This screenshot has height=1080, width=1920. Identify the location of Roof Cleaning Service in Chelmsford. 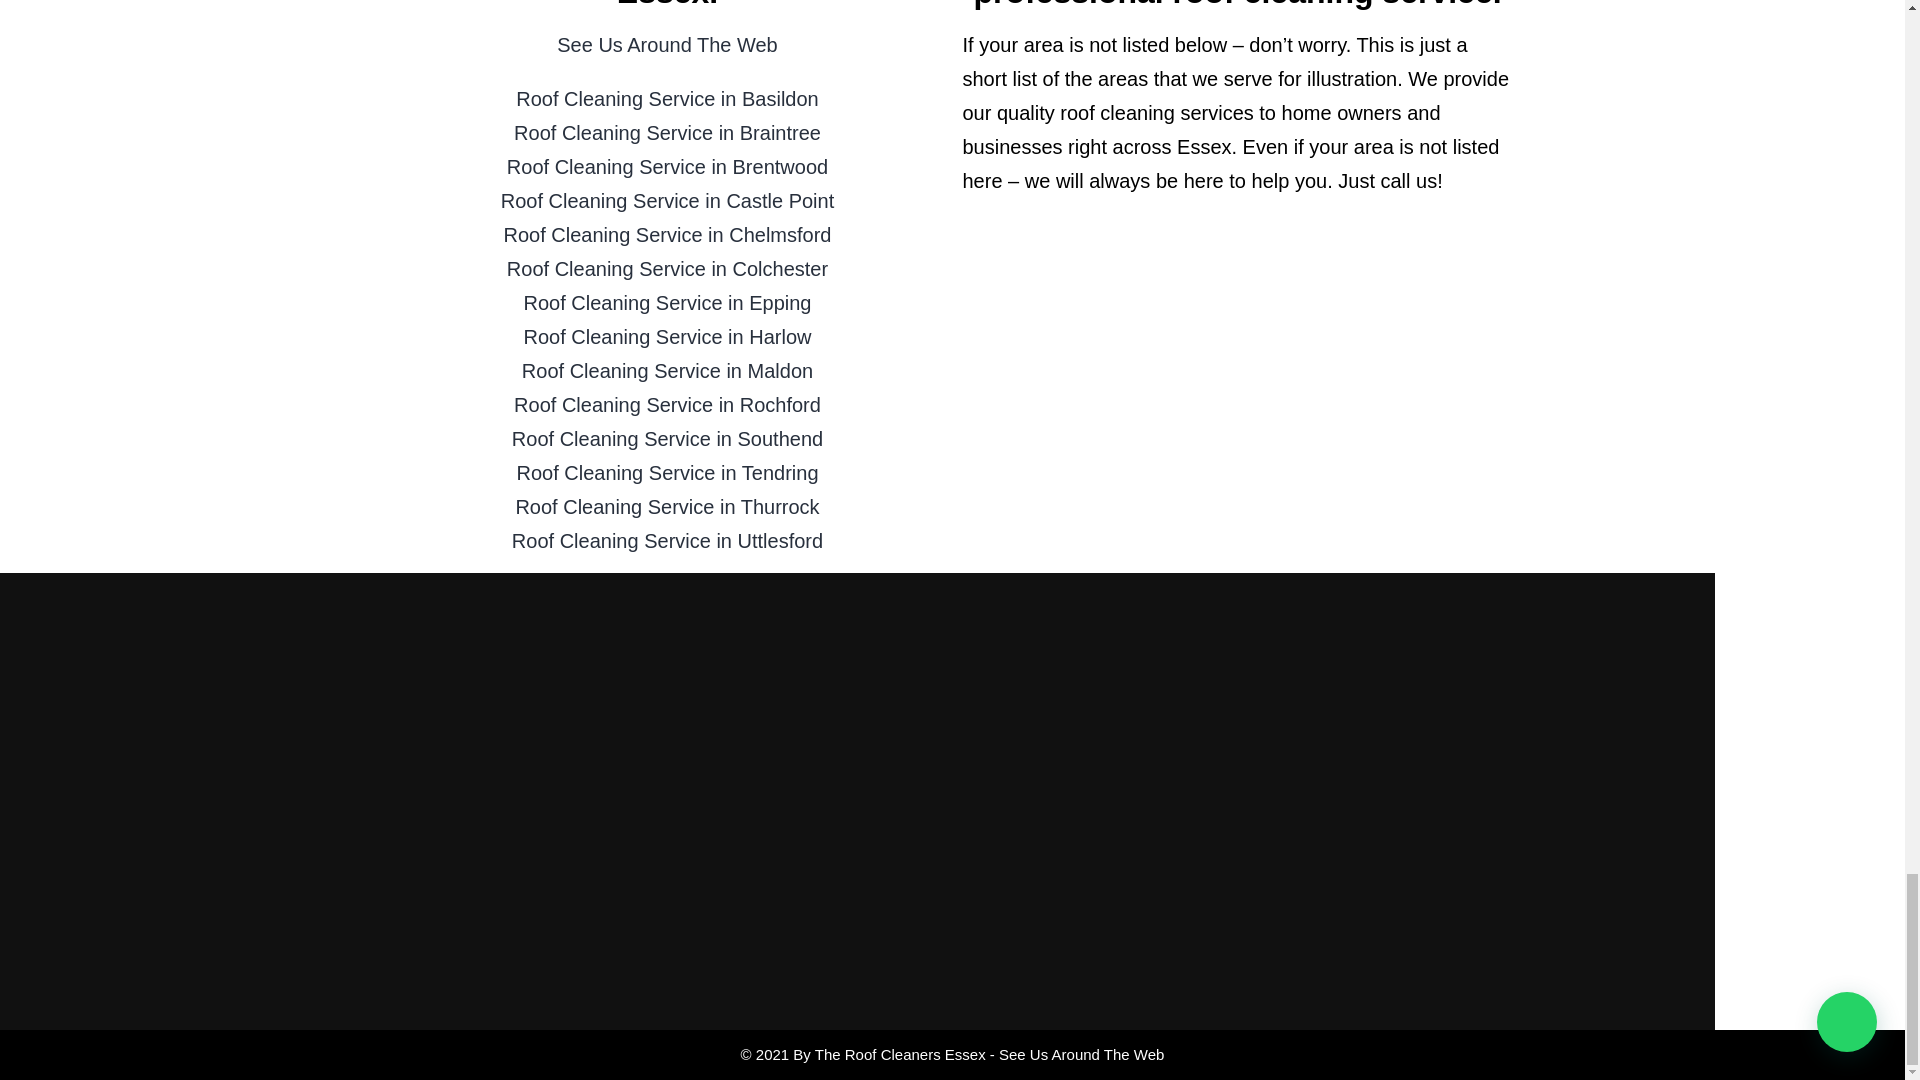
(667, 234).